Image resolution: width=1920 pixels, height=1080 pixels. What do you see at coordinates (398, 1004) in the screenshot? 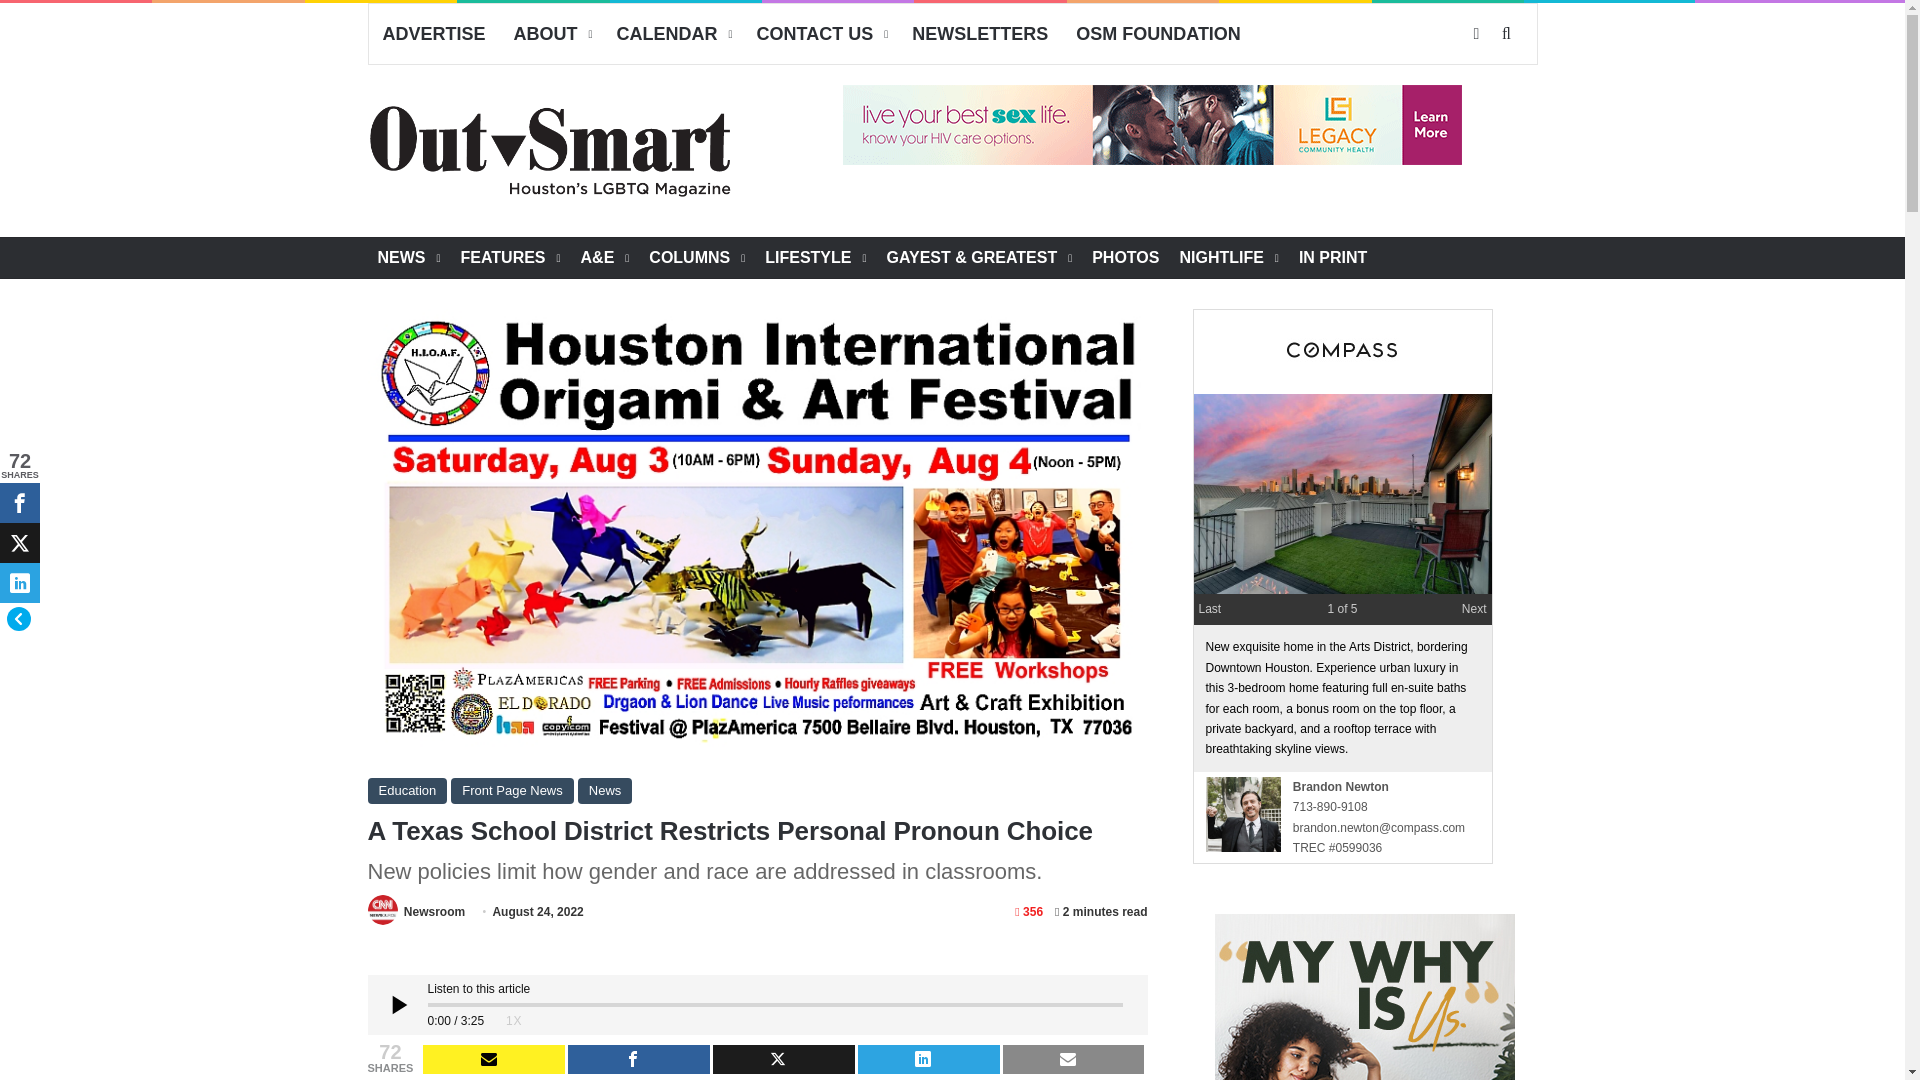
I see `pause` at bounding box center [398, 1004].